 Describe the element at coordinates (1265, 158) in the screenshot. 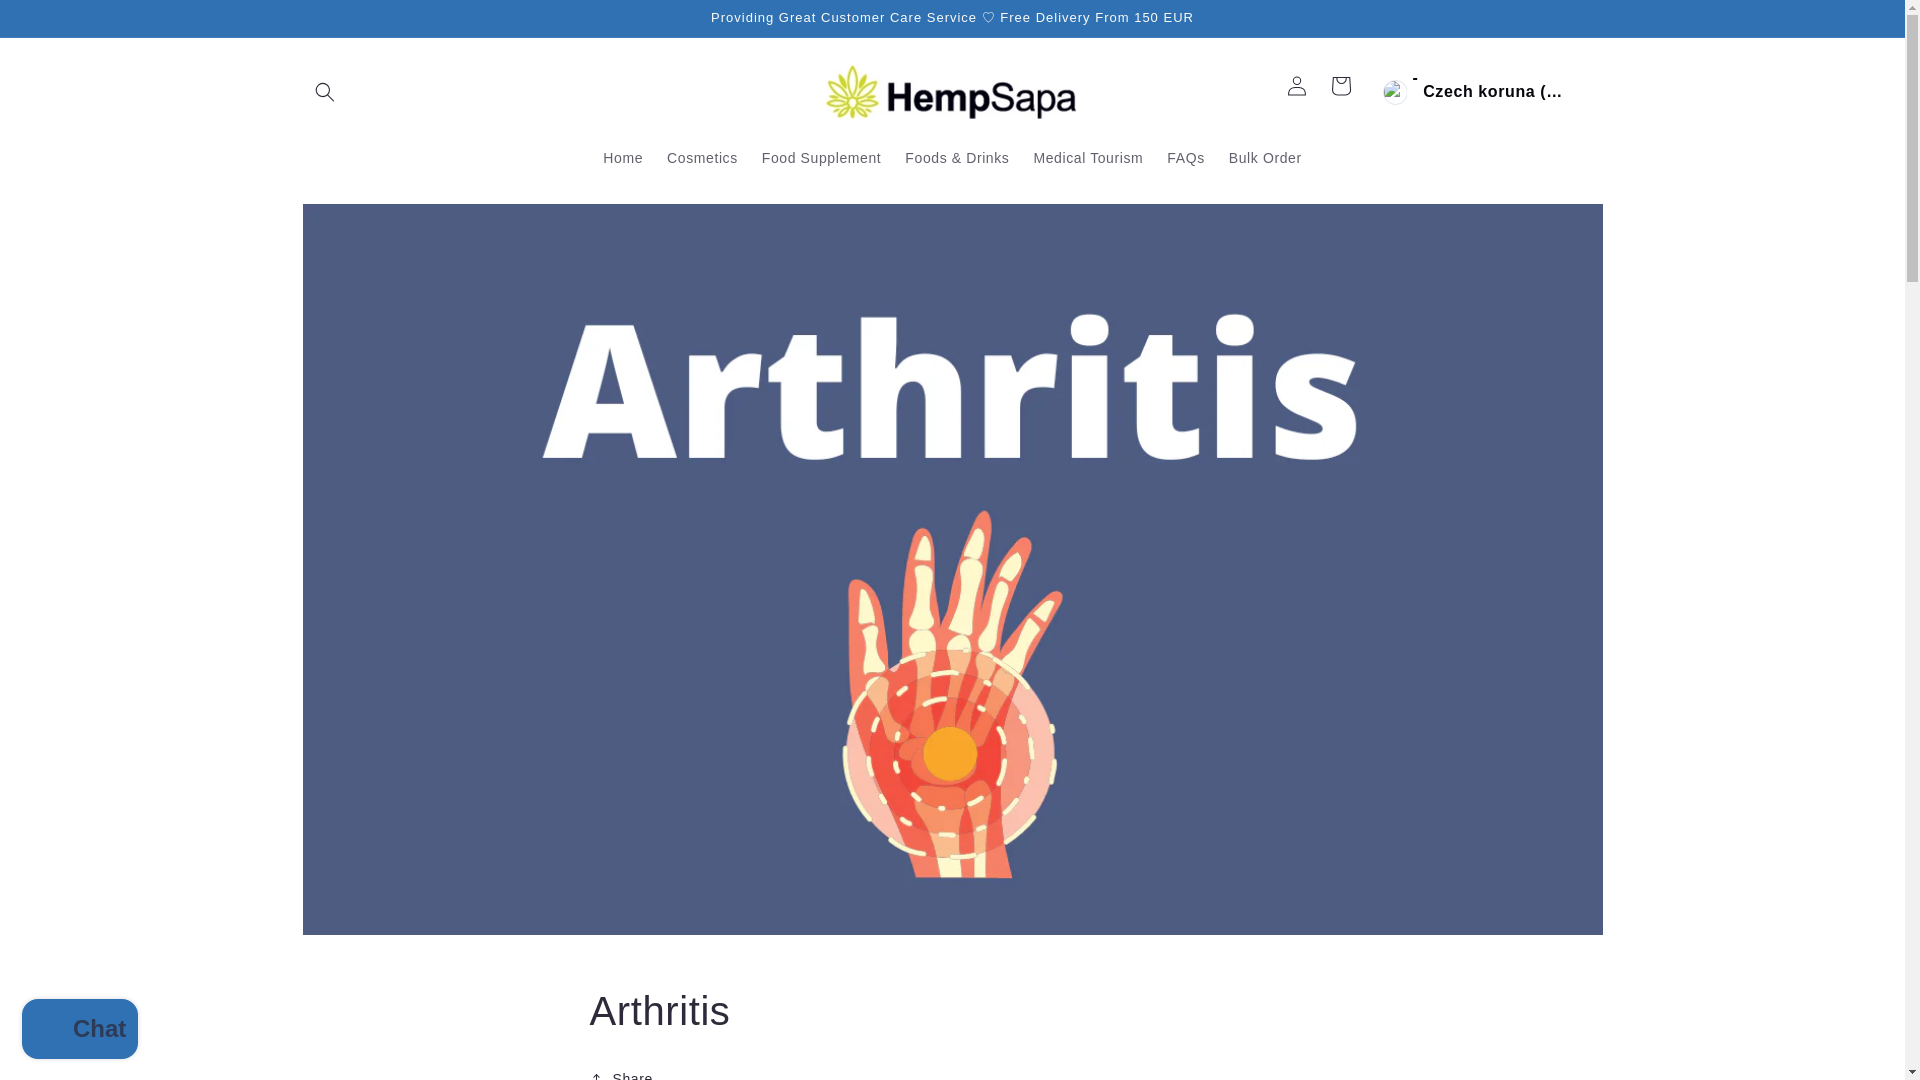

I see `Bulk Order` at that location.